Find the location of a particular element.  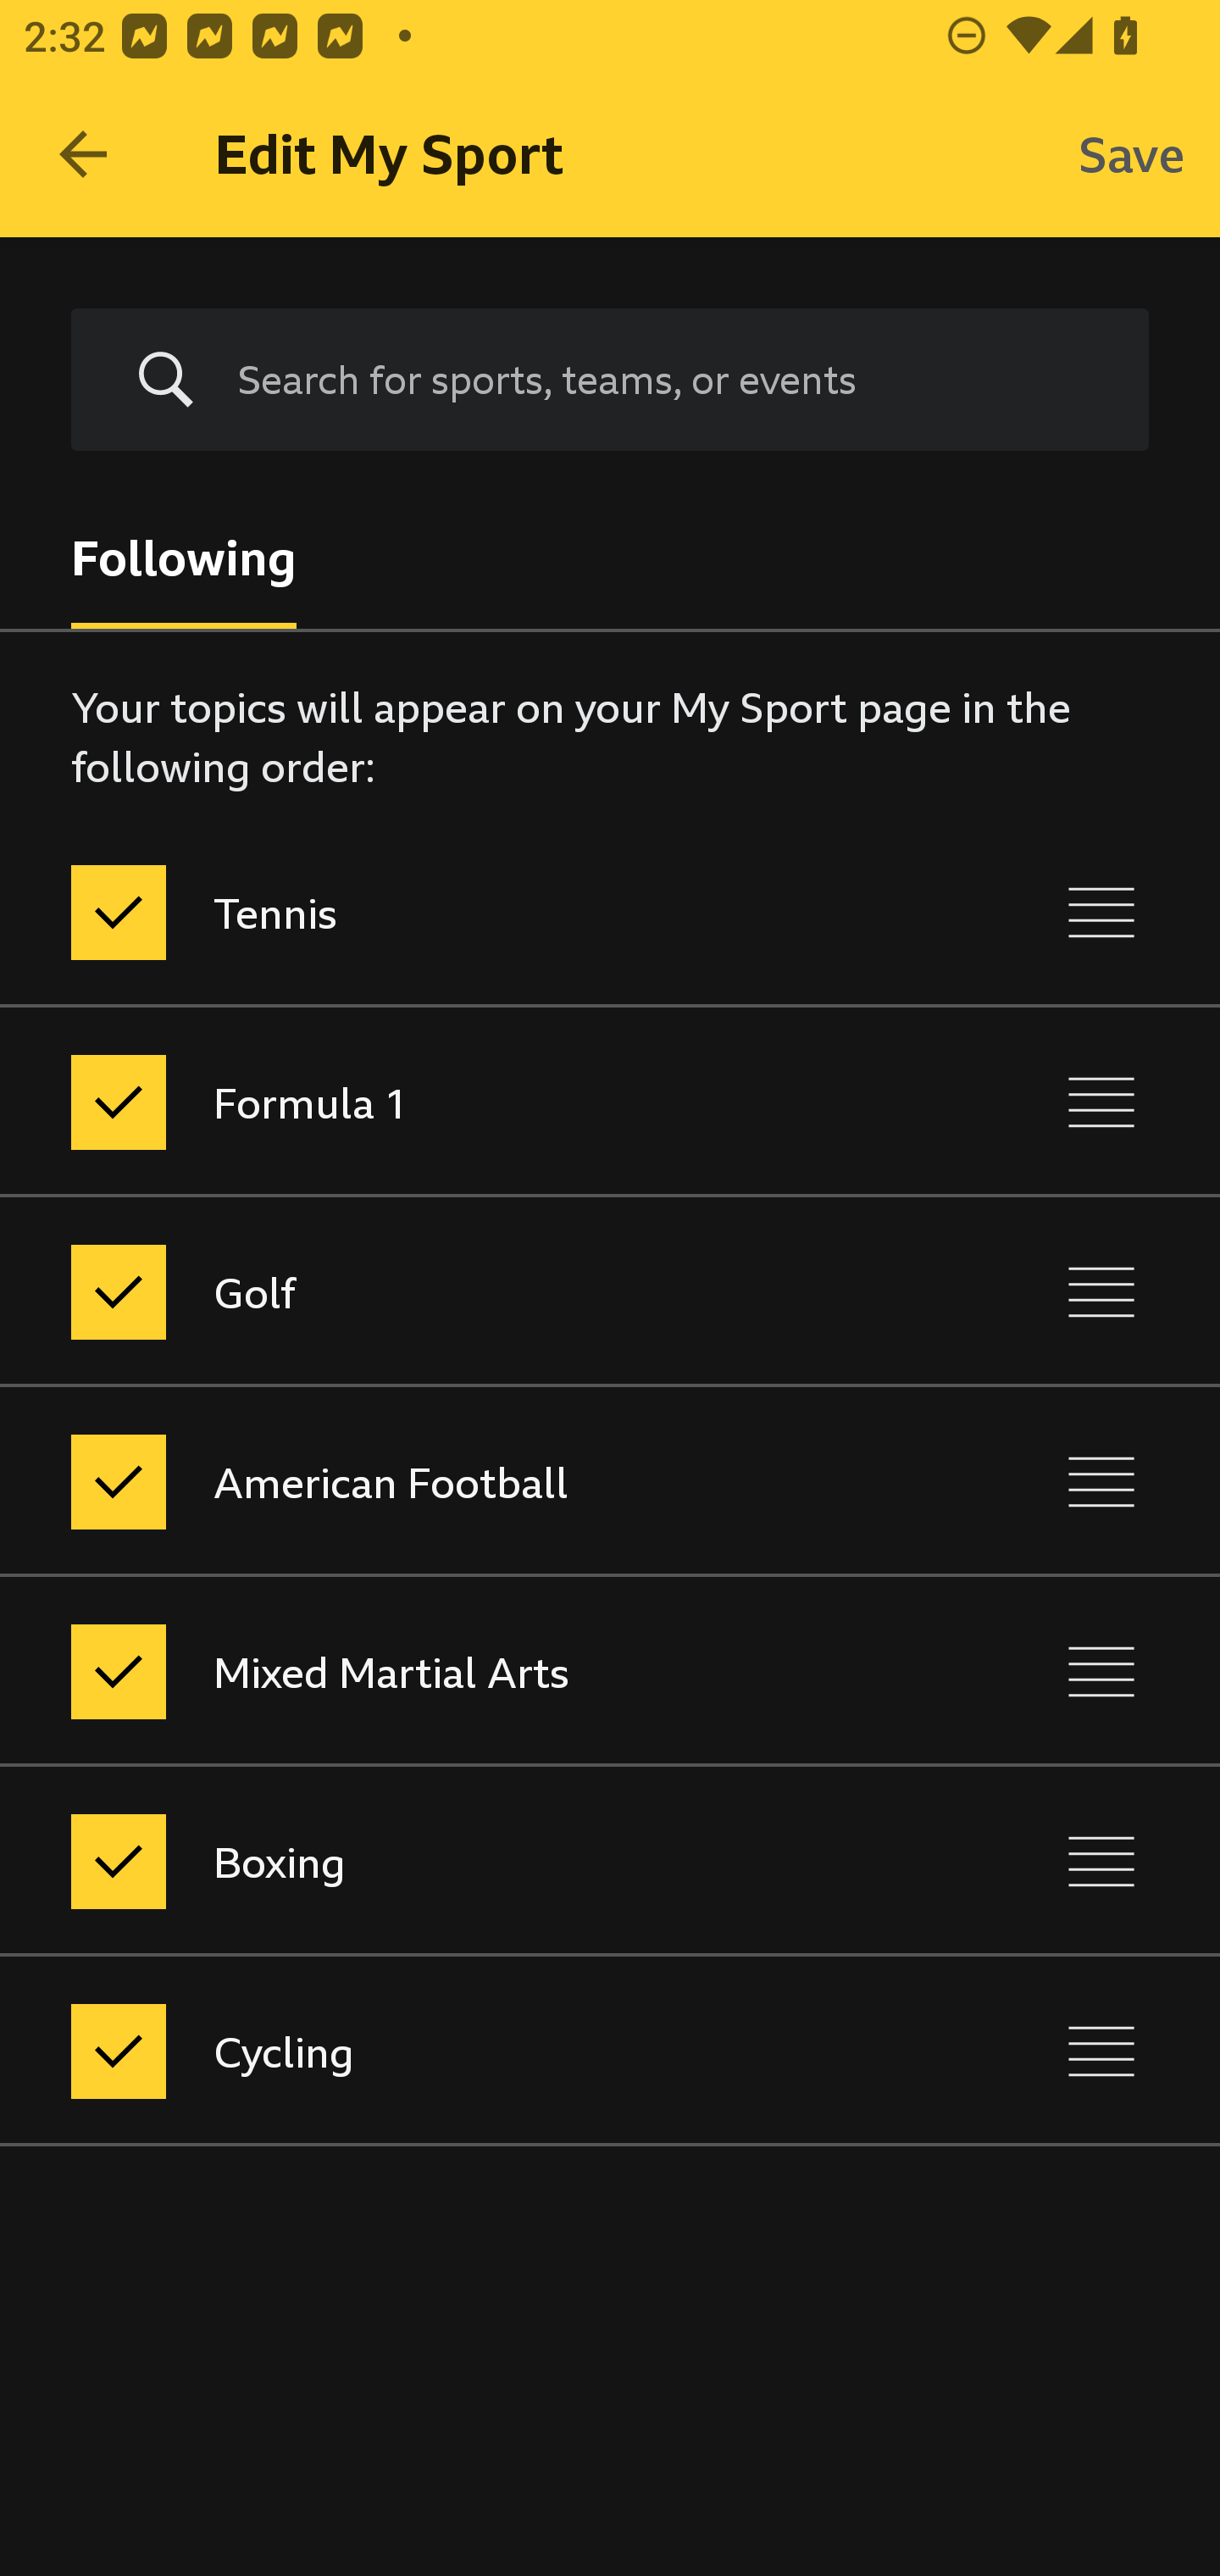

Save is located at coordinates (1132, 154).